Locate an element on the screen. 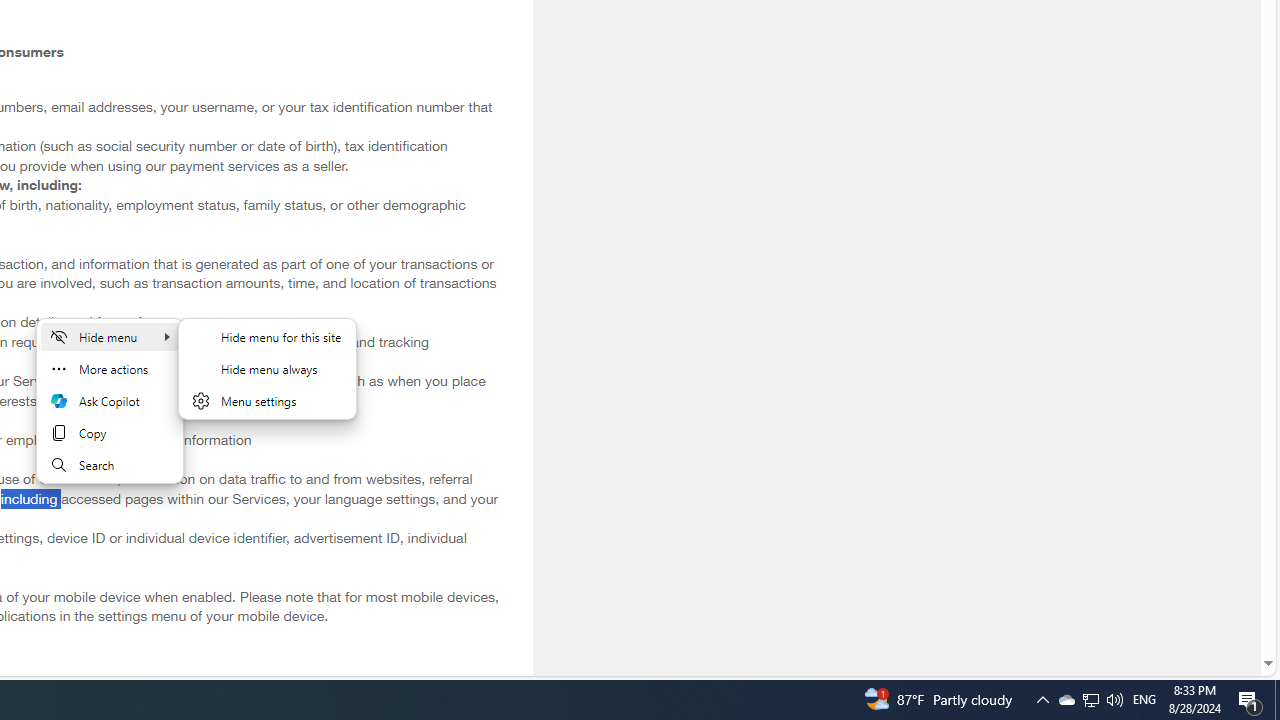 The width and height of the screenshot is (1280, 720). Hide menu is located at coordinates (110, 336).